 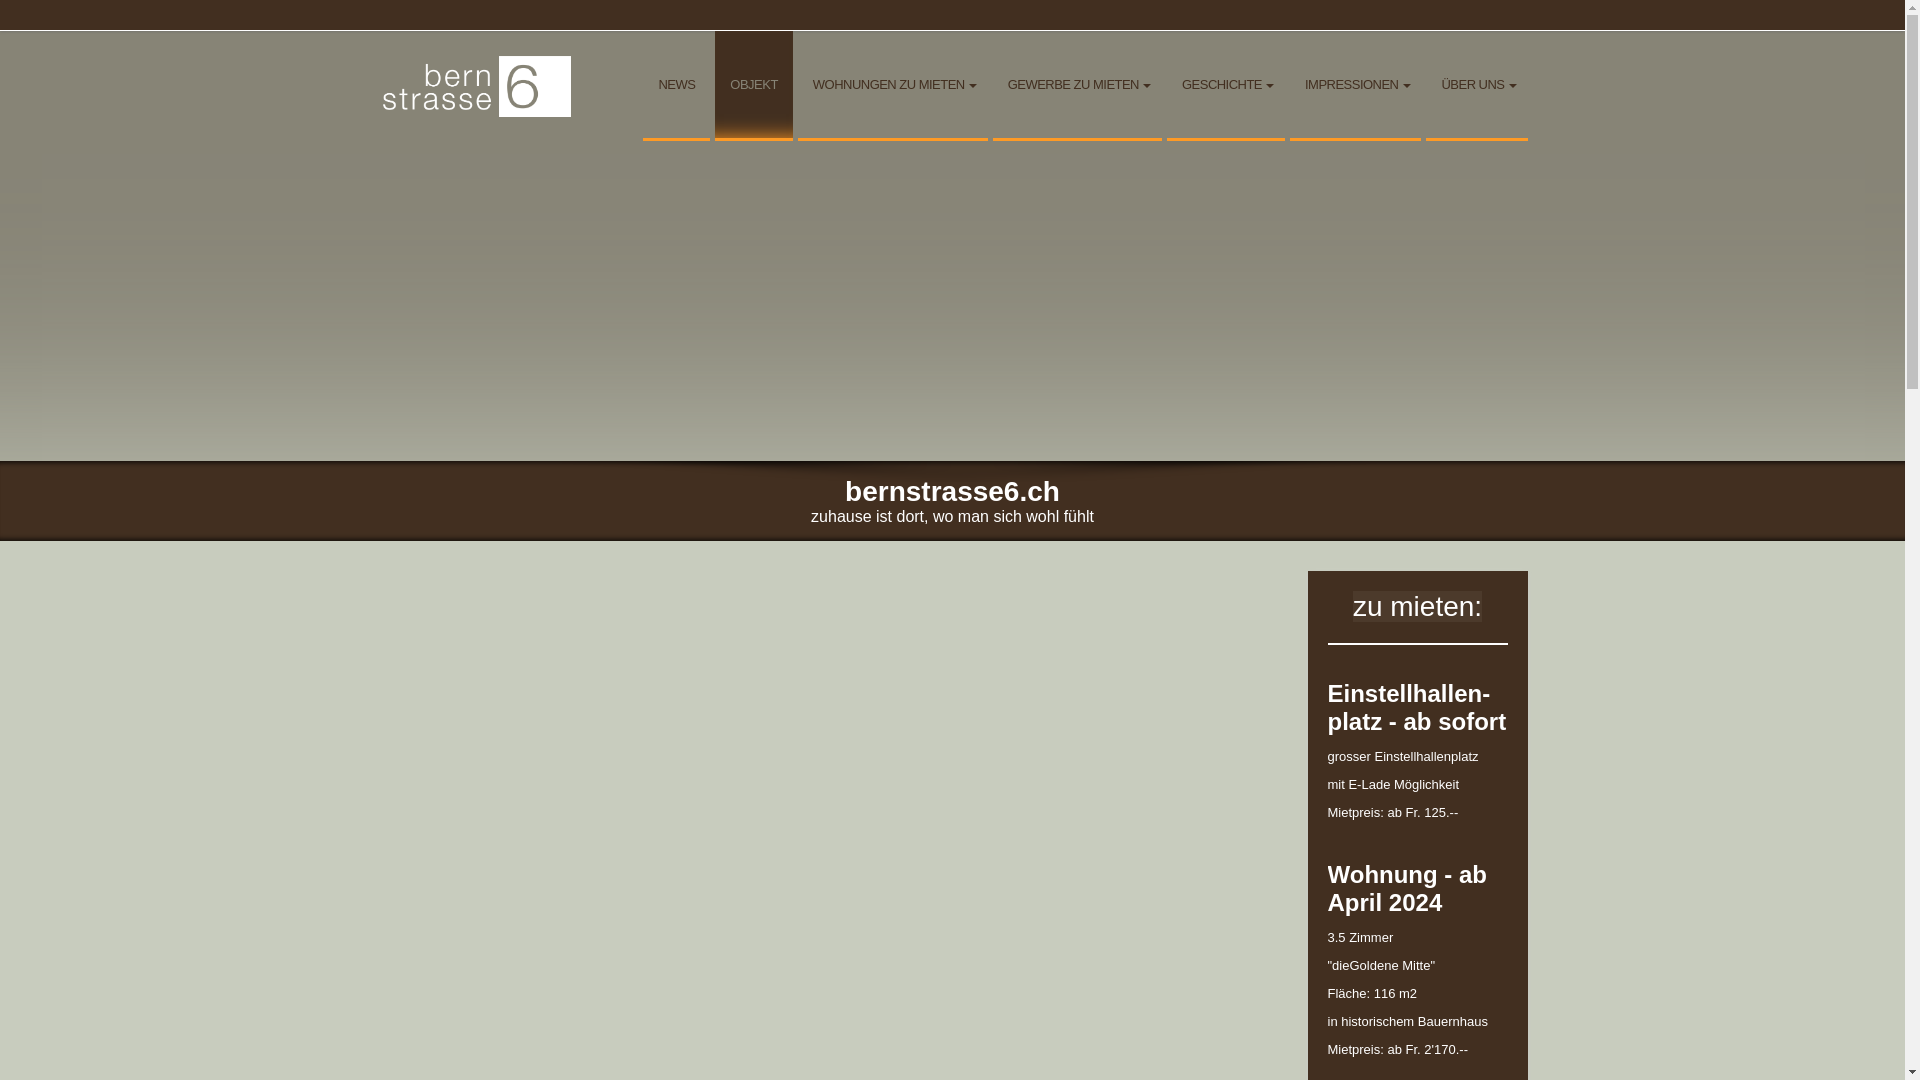 What do you see at coordinates (754, 86) in the screenshot?
I see `OBJEKT` at bounding box center [754, 86].